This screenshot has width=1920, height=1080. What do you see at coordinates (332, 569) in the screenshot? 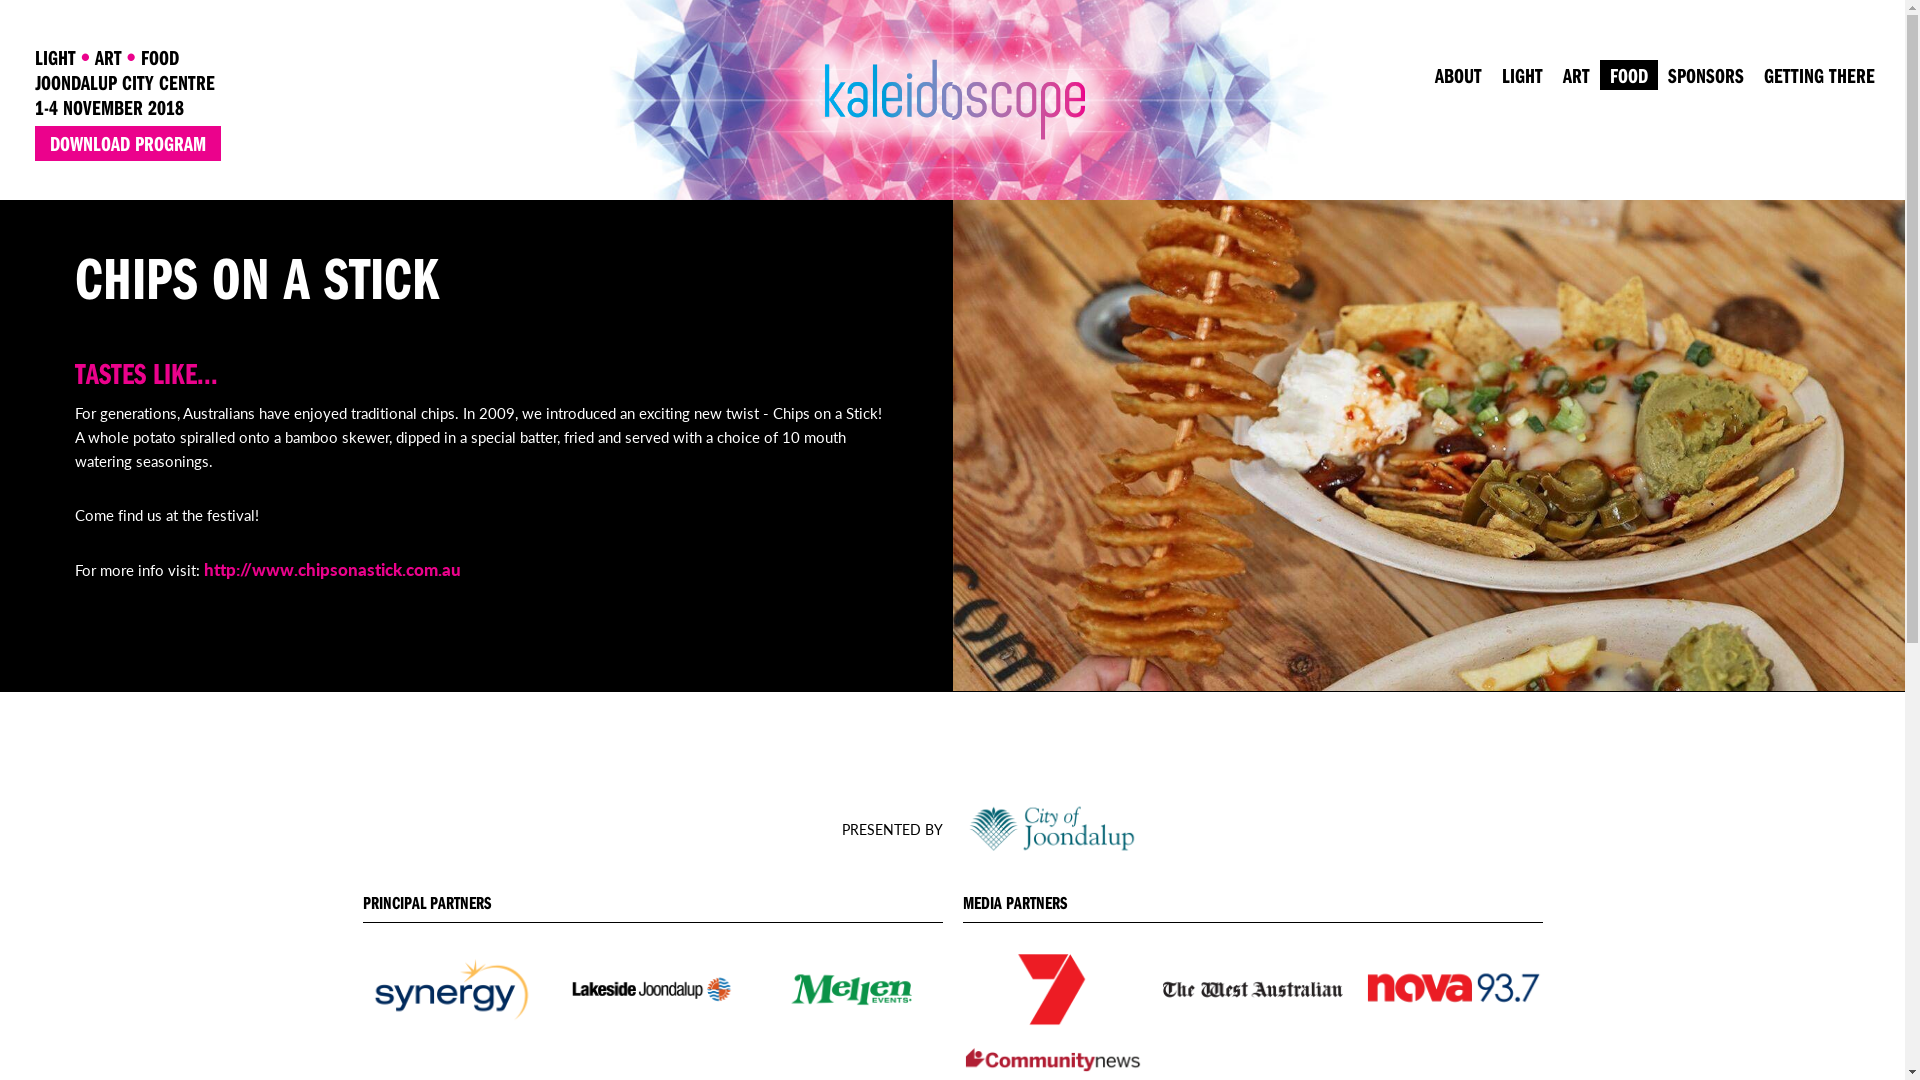
I see `http://www.chipsonastick.com.au` at bounding box center [332, 569].